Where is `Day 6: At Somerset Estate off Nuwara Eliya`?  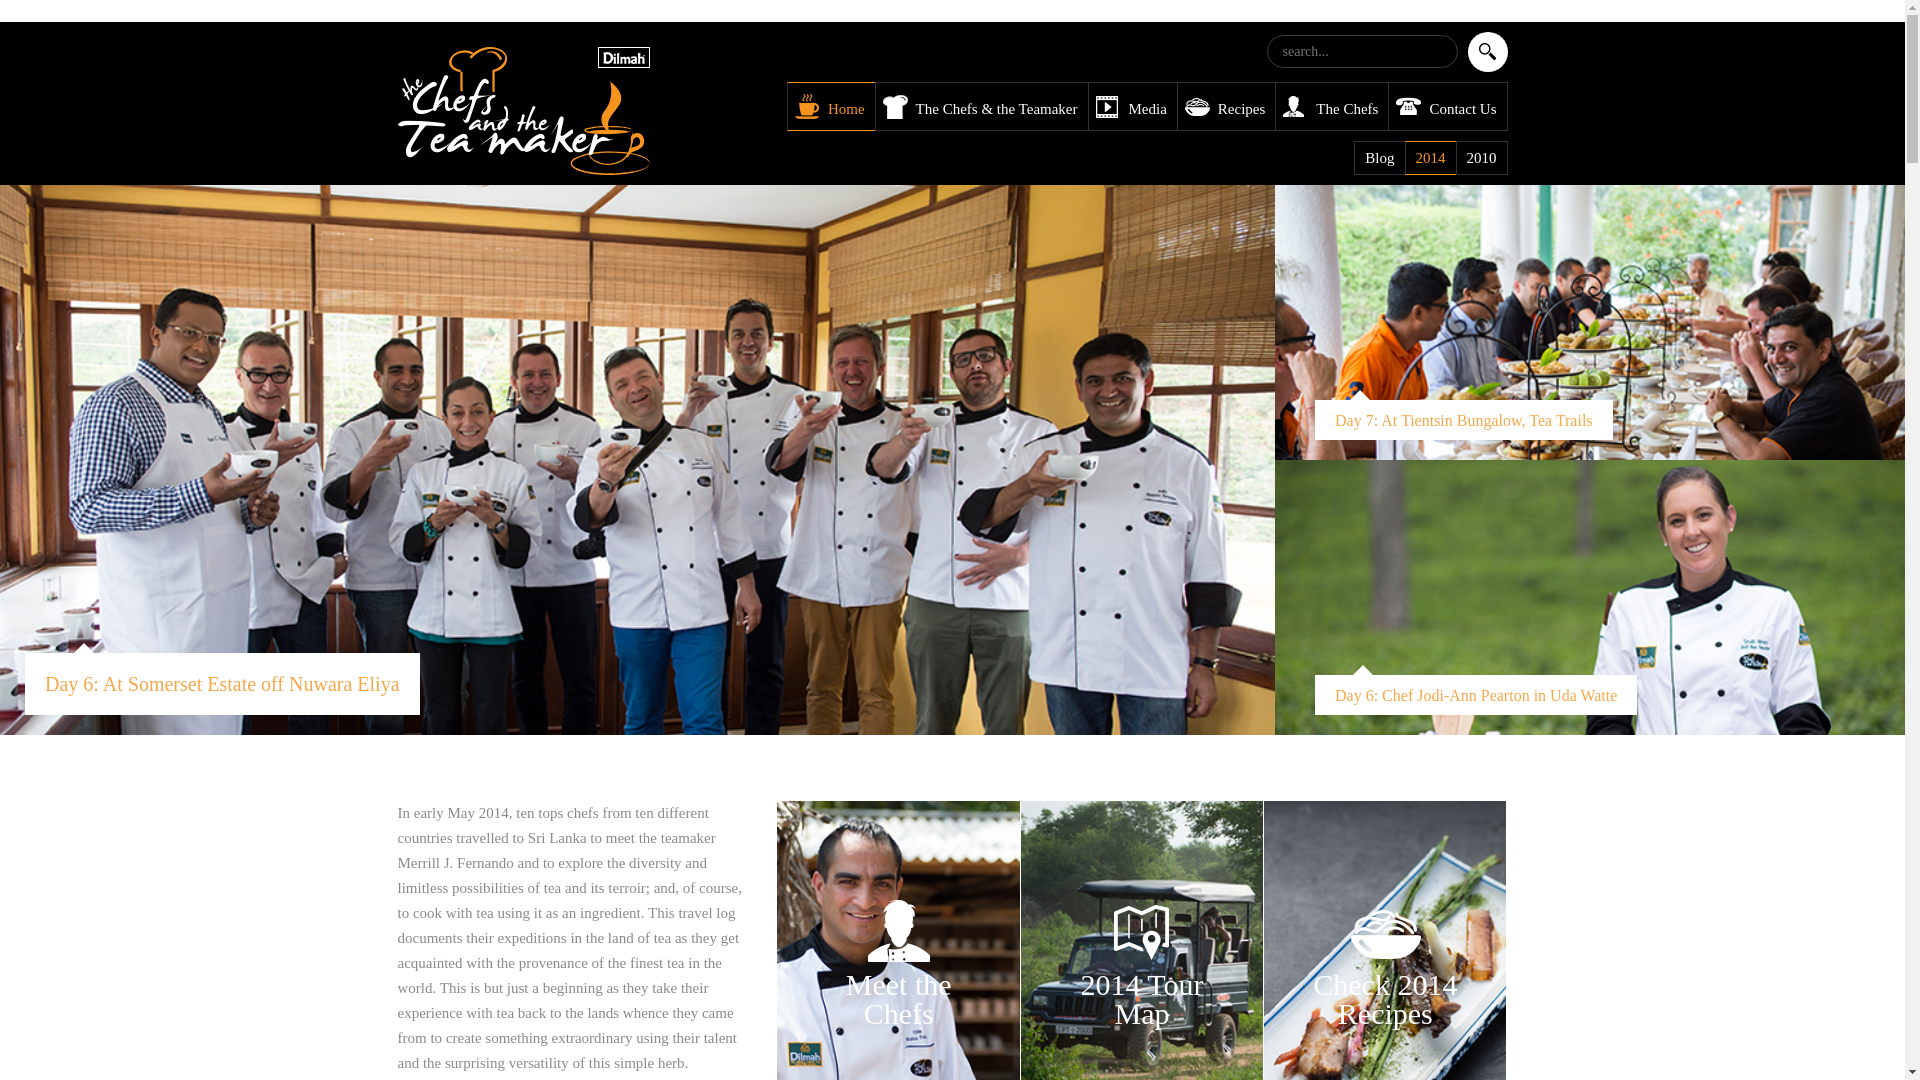
Day 6: At Somerset Estate off Nuwara Eliya is located at coordinates (1464, 547).